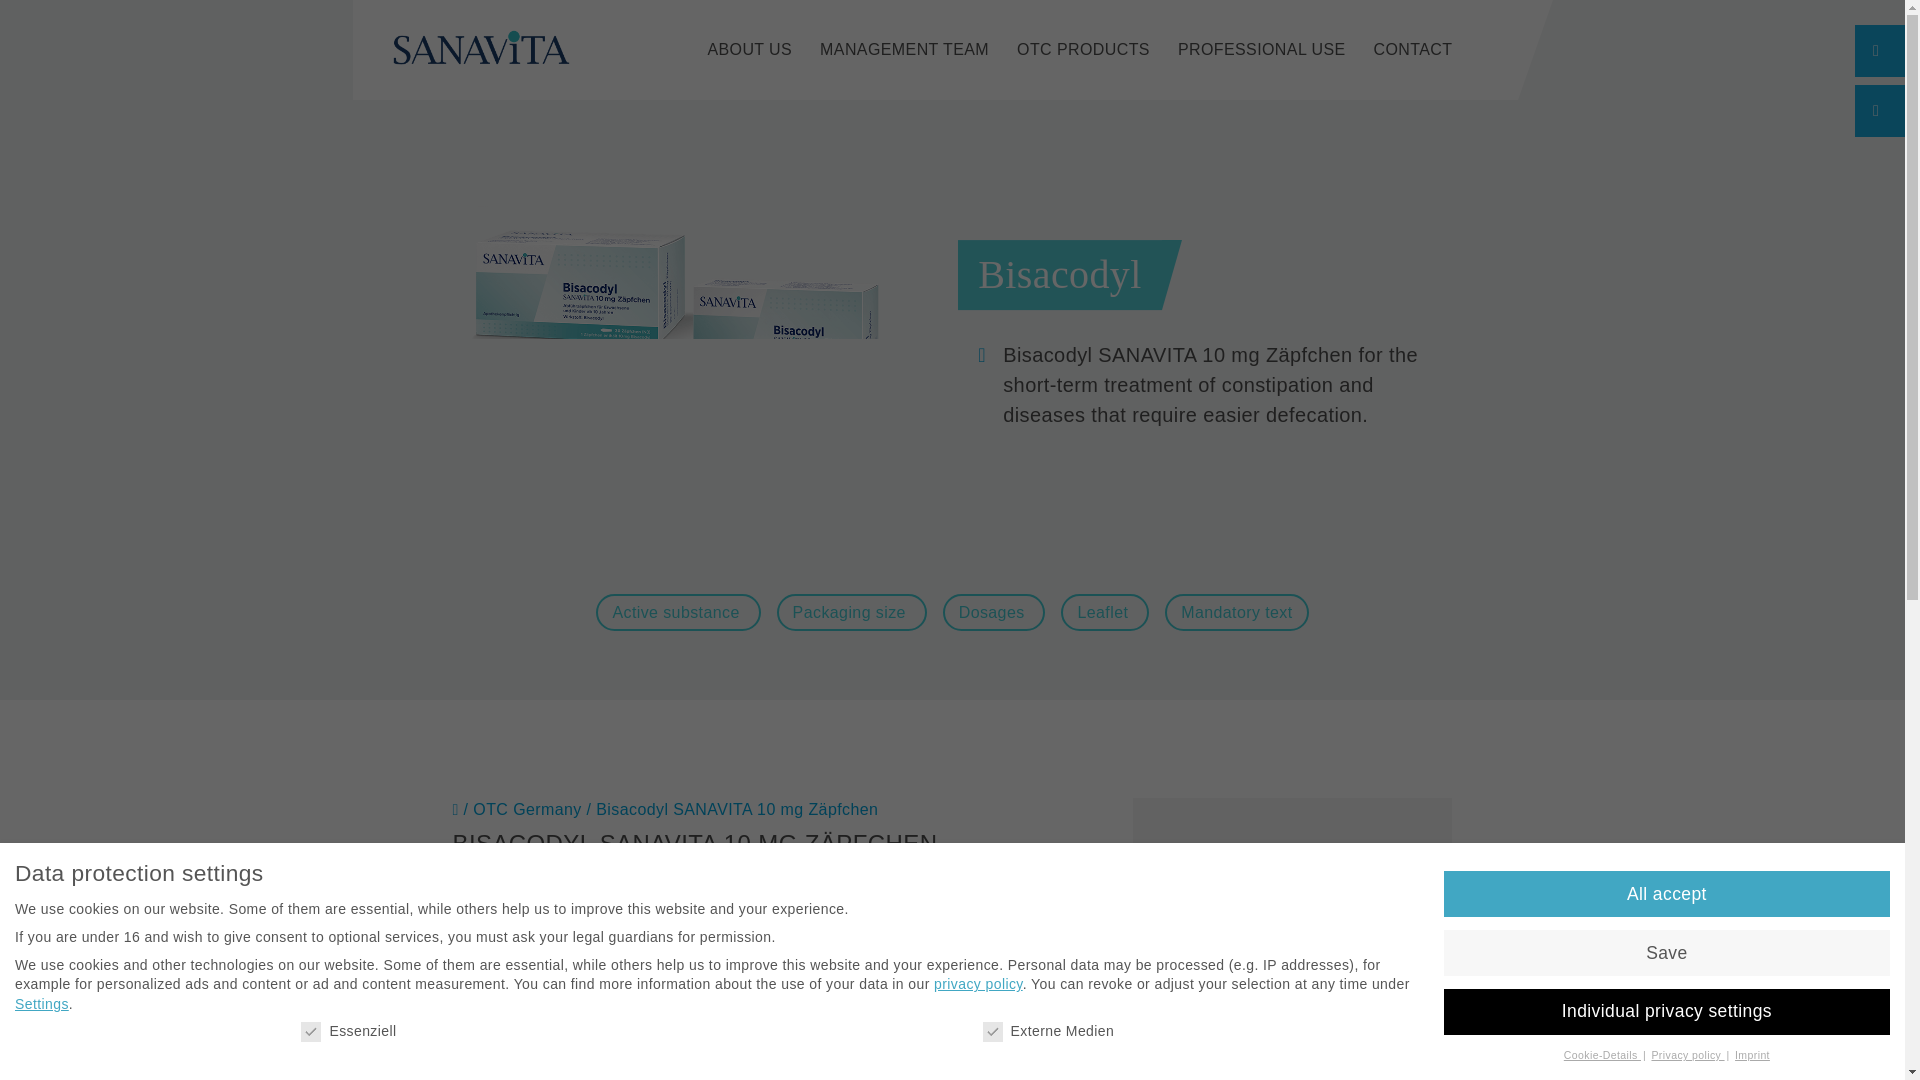 This screenshot has width=1920, height=1080. What do you see at coordinates (852, 612) in the screenshot?
I see `Packaging size` at bounding box center [852, 612].